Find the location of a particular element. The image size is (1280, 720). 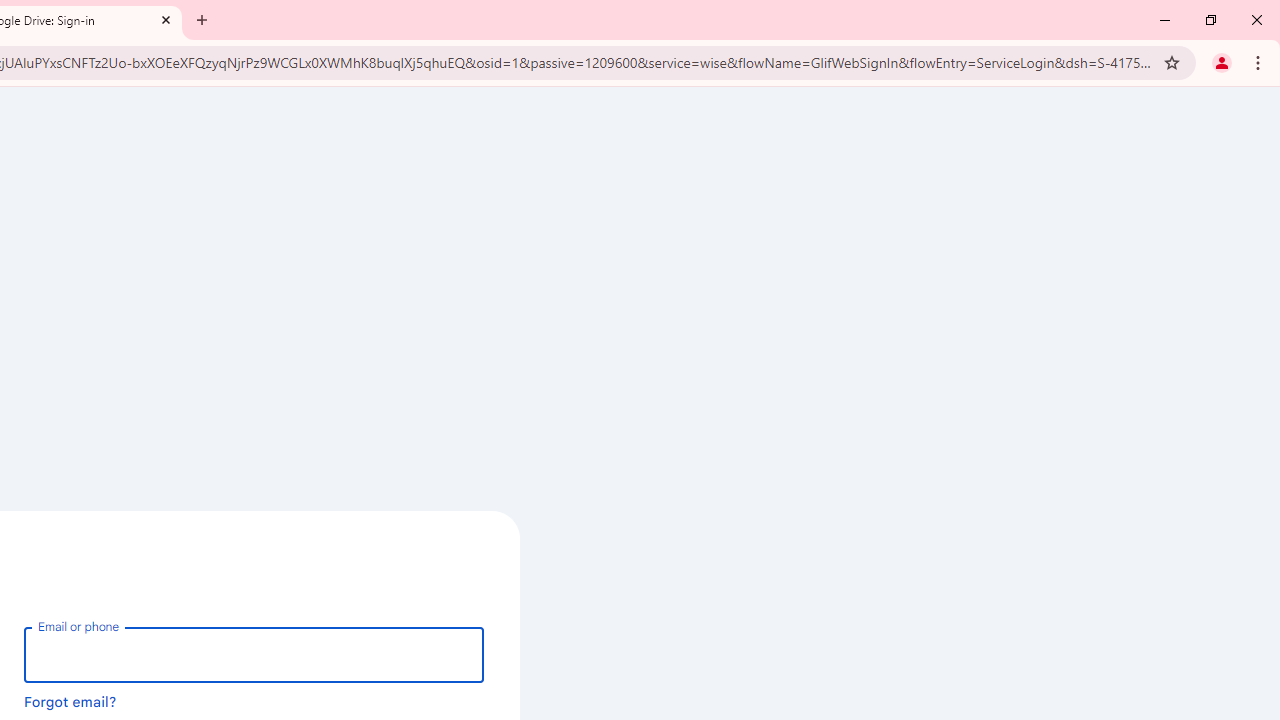

Minimize is located at coordinates (1165, 20).